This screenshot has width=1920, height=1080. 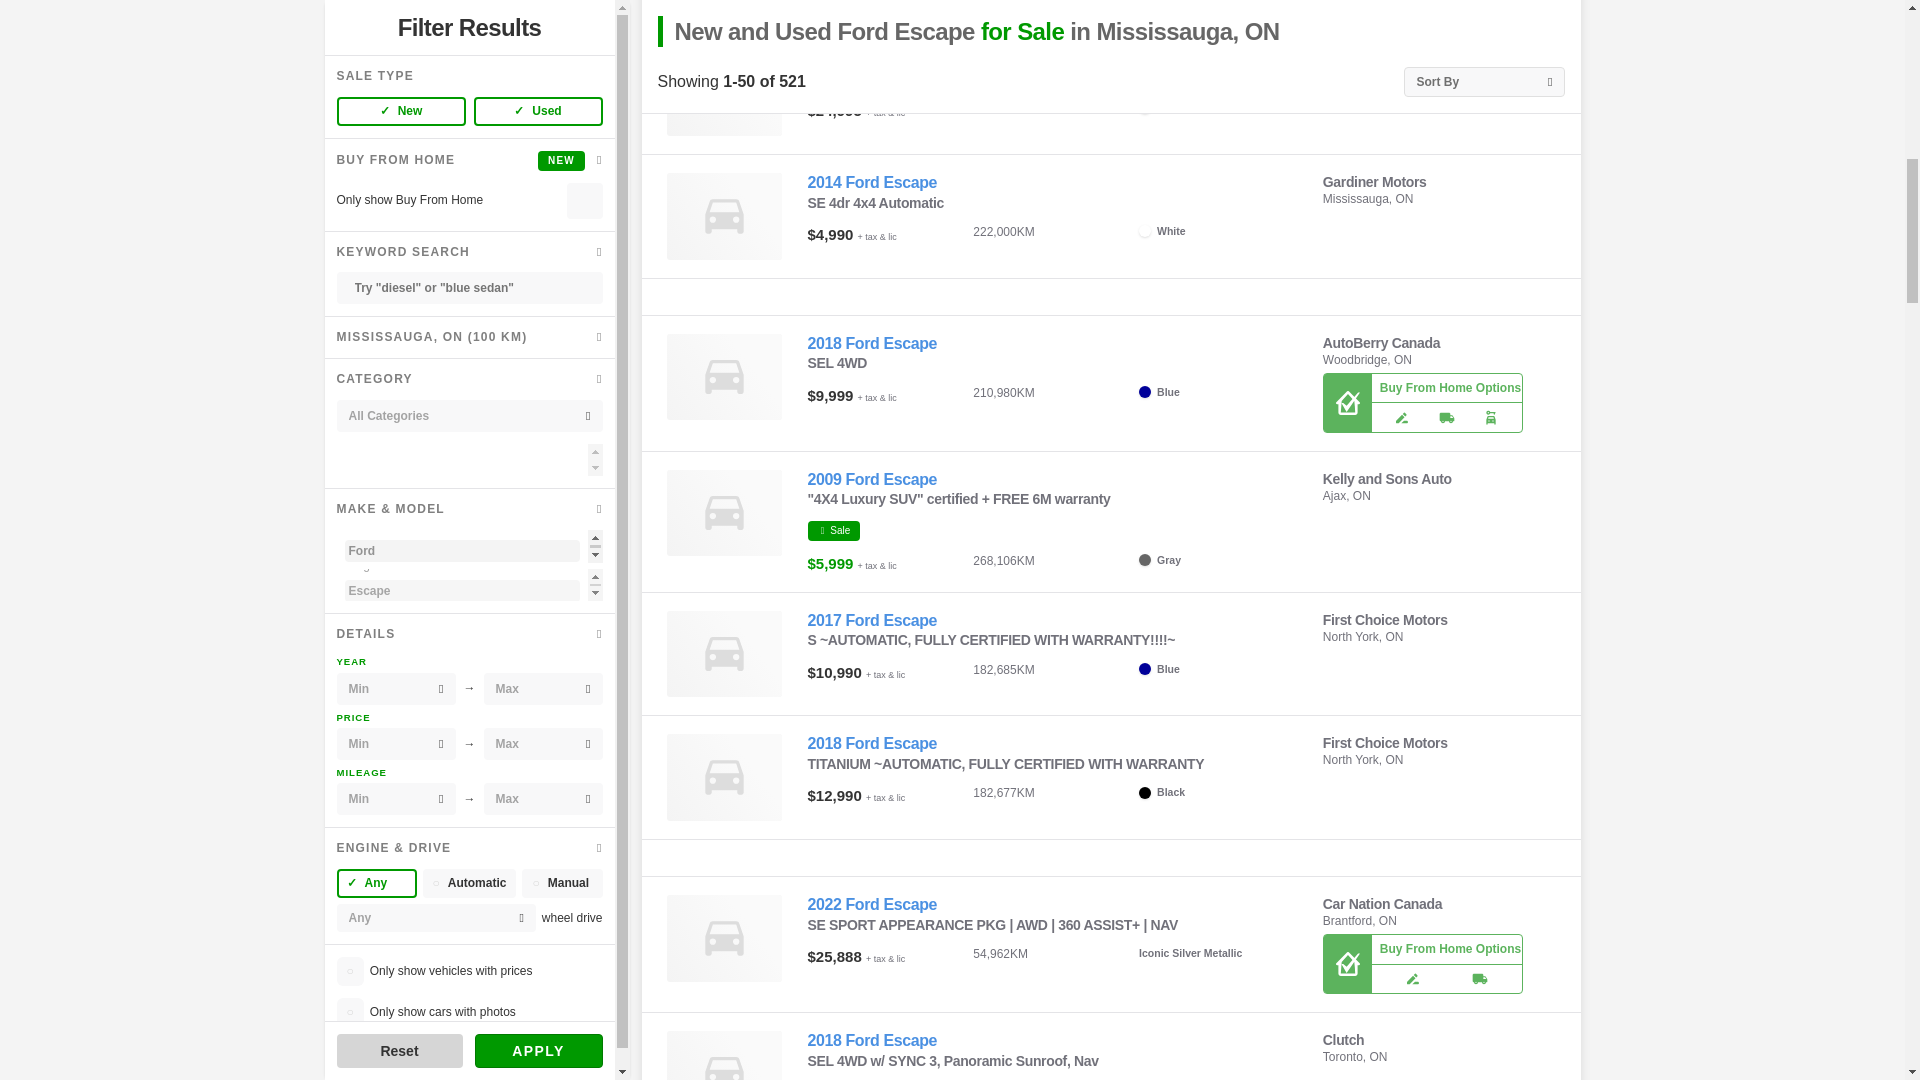 What do you see at coordinates (873, 182) in the screenshot?
I see `2014 Ford Escape SE 4dr 4x4 Automatic` at bounding box center [873, 182].